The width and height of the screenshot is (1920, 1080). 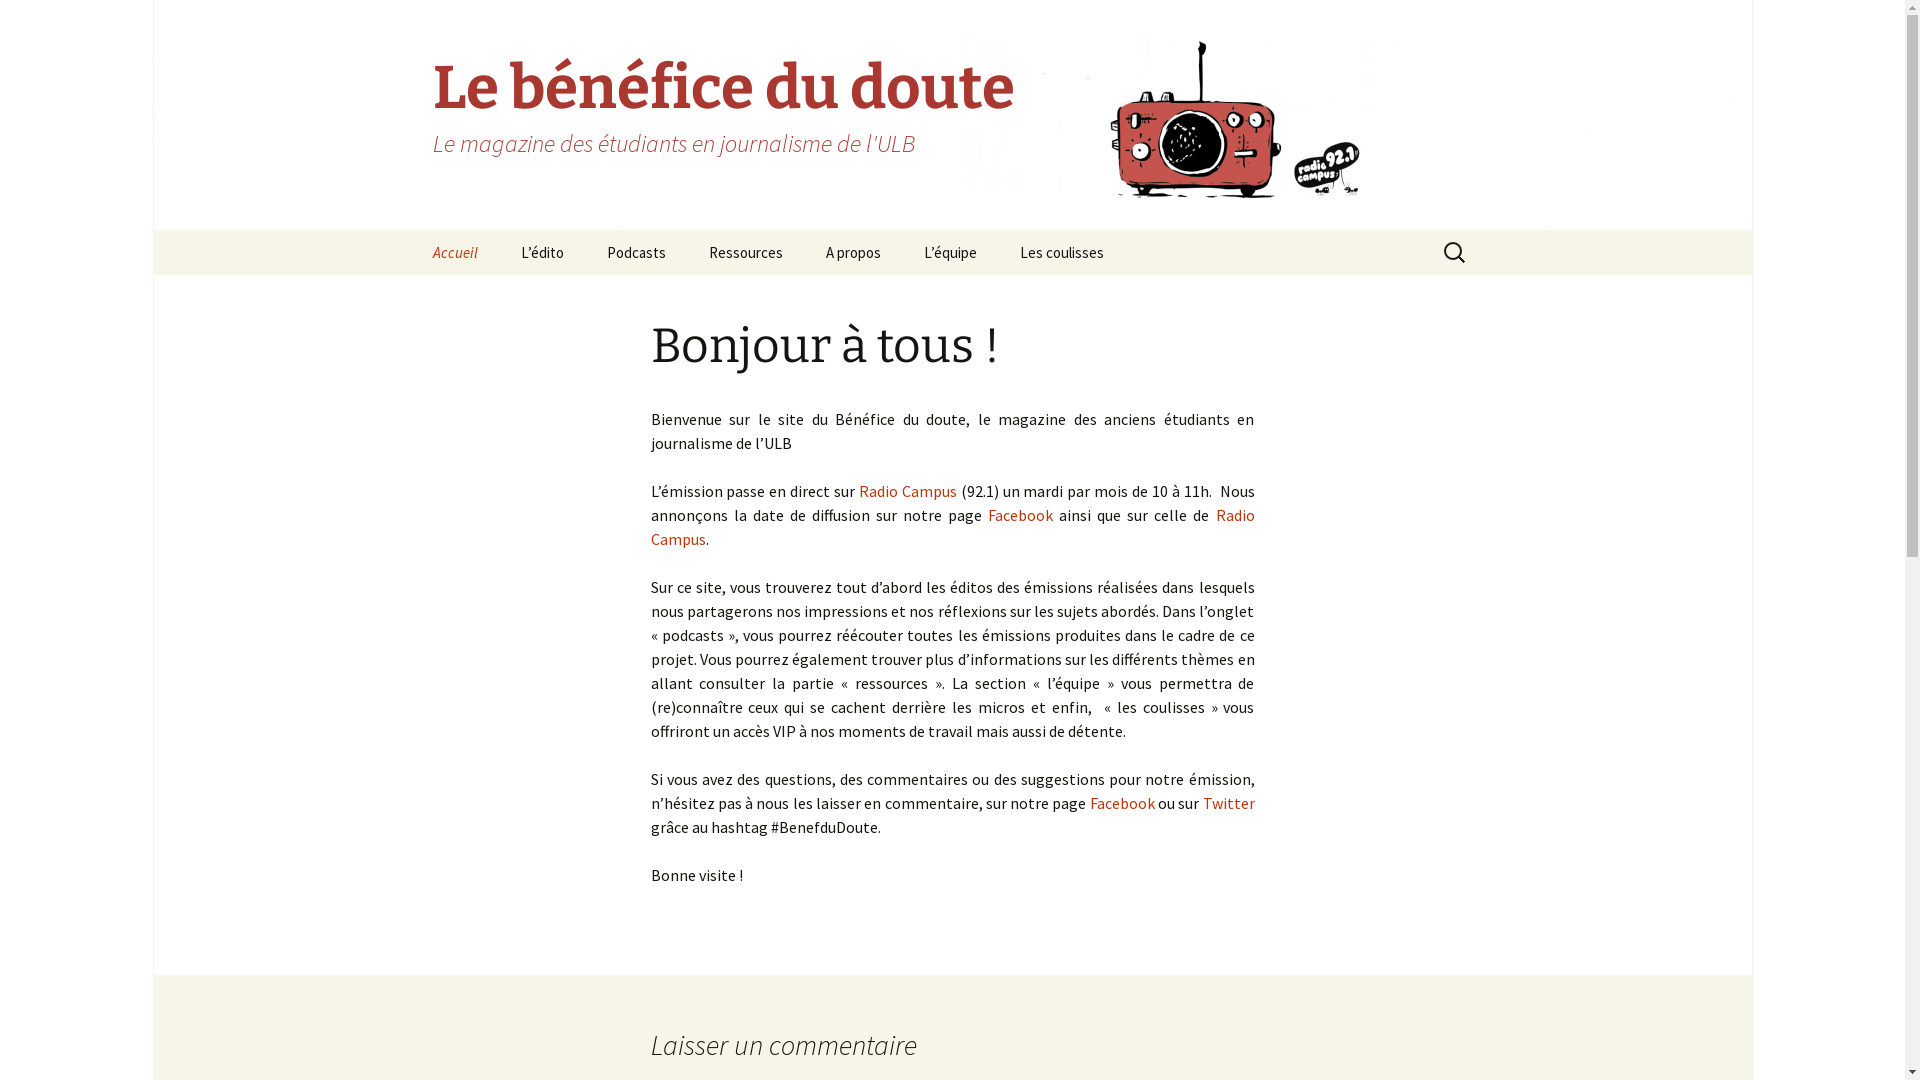 I want to click on Accueil, so click(x=454, y=252).